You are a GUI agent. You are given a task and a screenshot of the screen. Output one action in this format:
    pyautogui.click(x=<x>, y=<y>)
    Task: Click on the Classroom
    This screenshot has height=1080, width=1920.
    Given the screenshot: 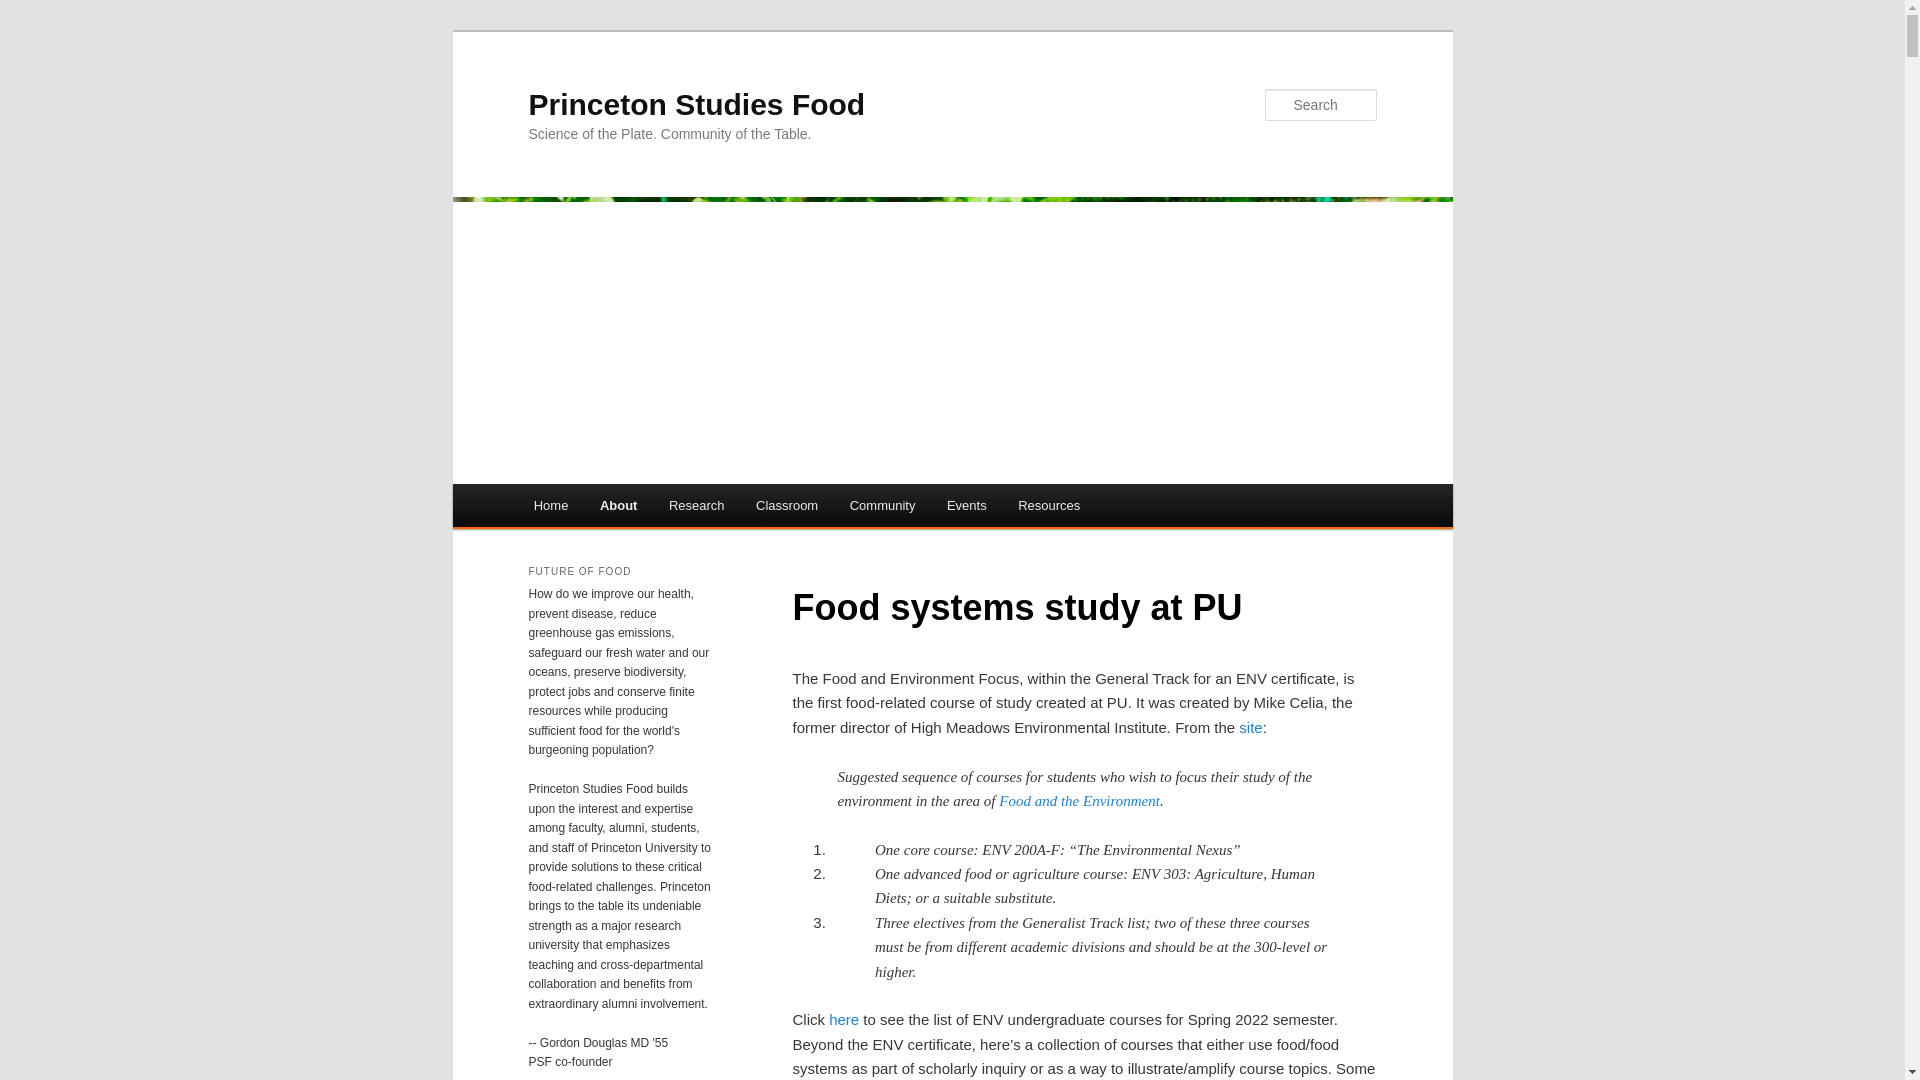 What is the action you would take?
    pyautogui.click(x=786, y=505)
    